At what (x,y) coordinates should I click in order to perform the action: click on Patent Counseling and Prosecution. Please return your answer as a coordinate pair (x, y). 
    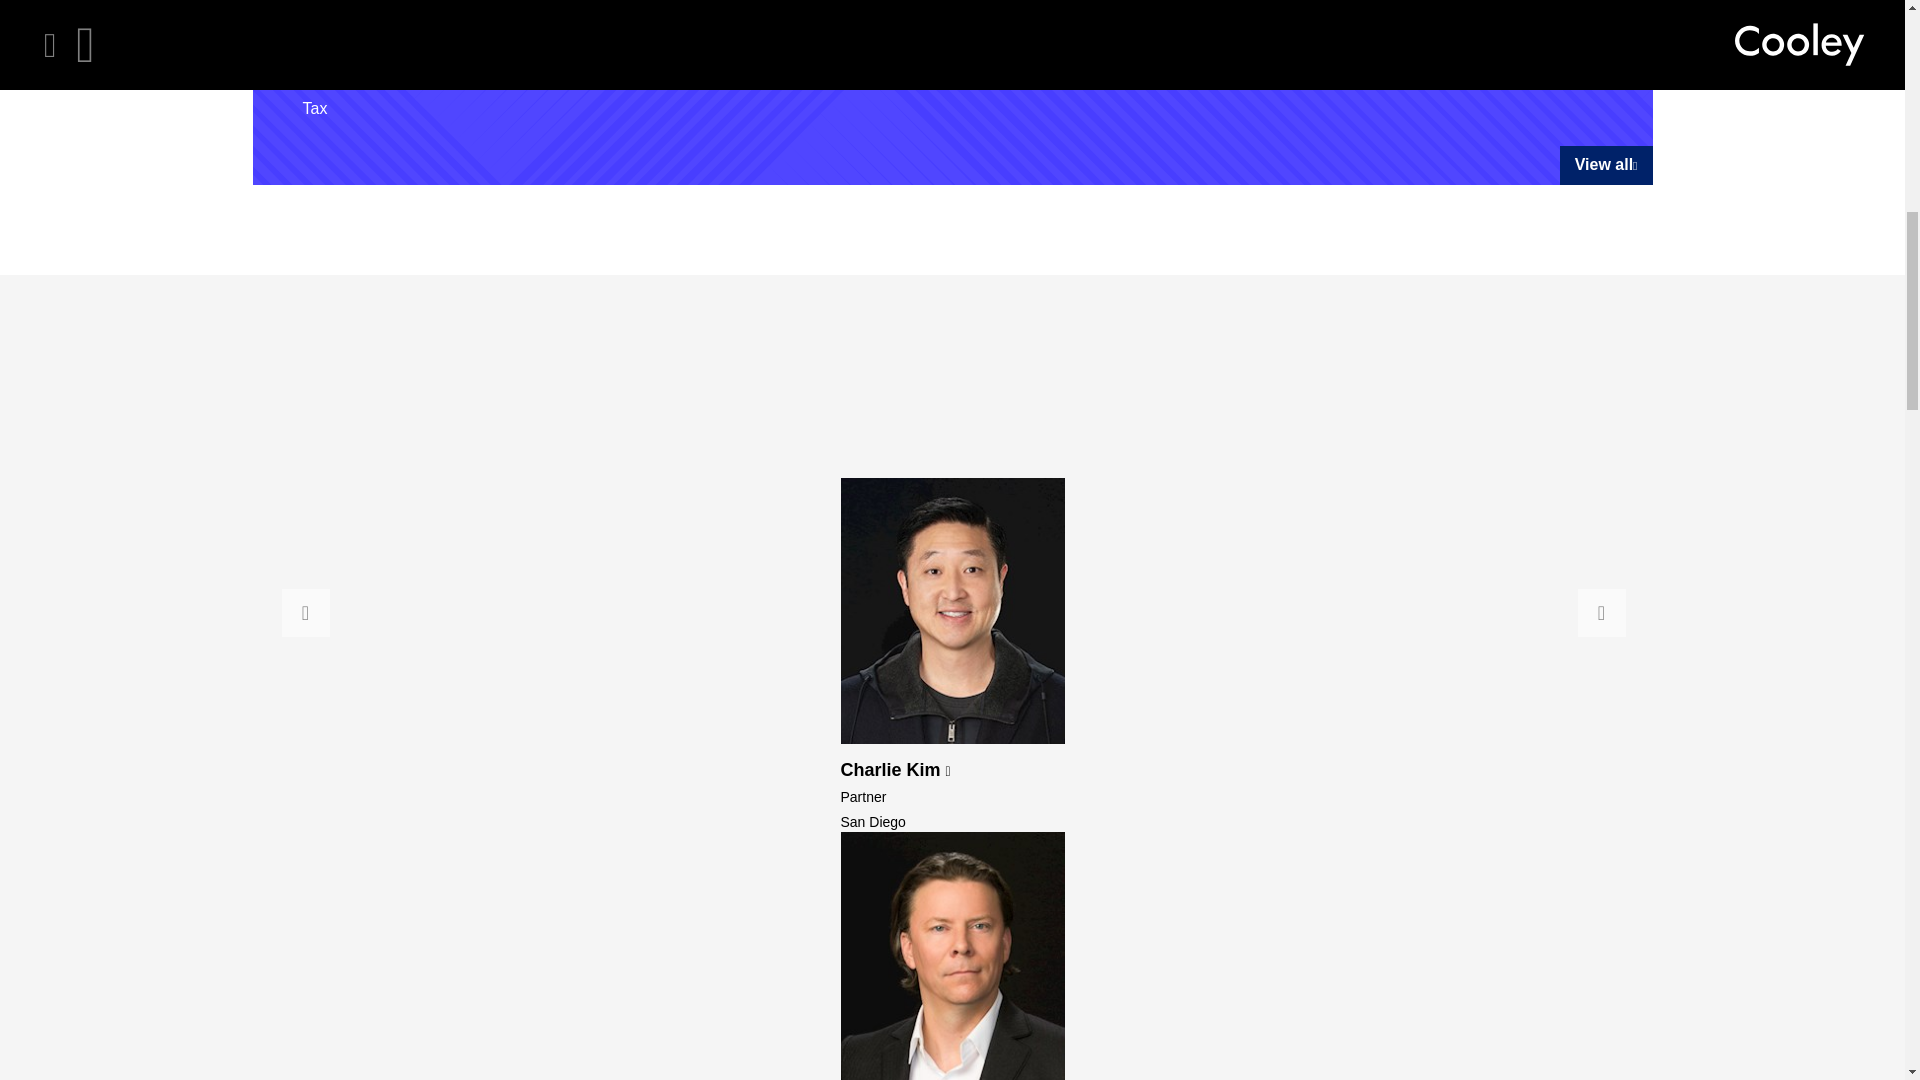
    Looking at the image, I should click on (869, 72).